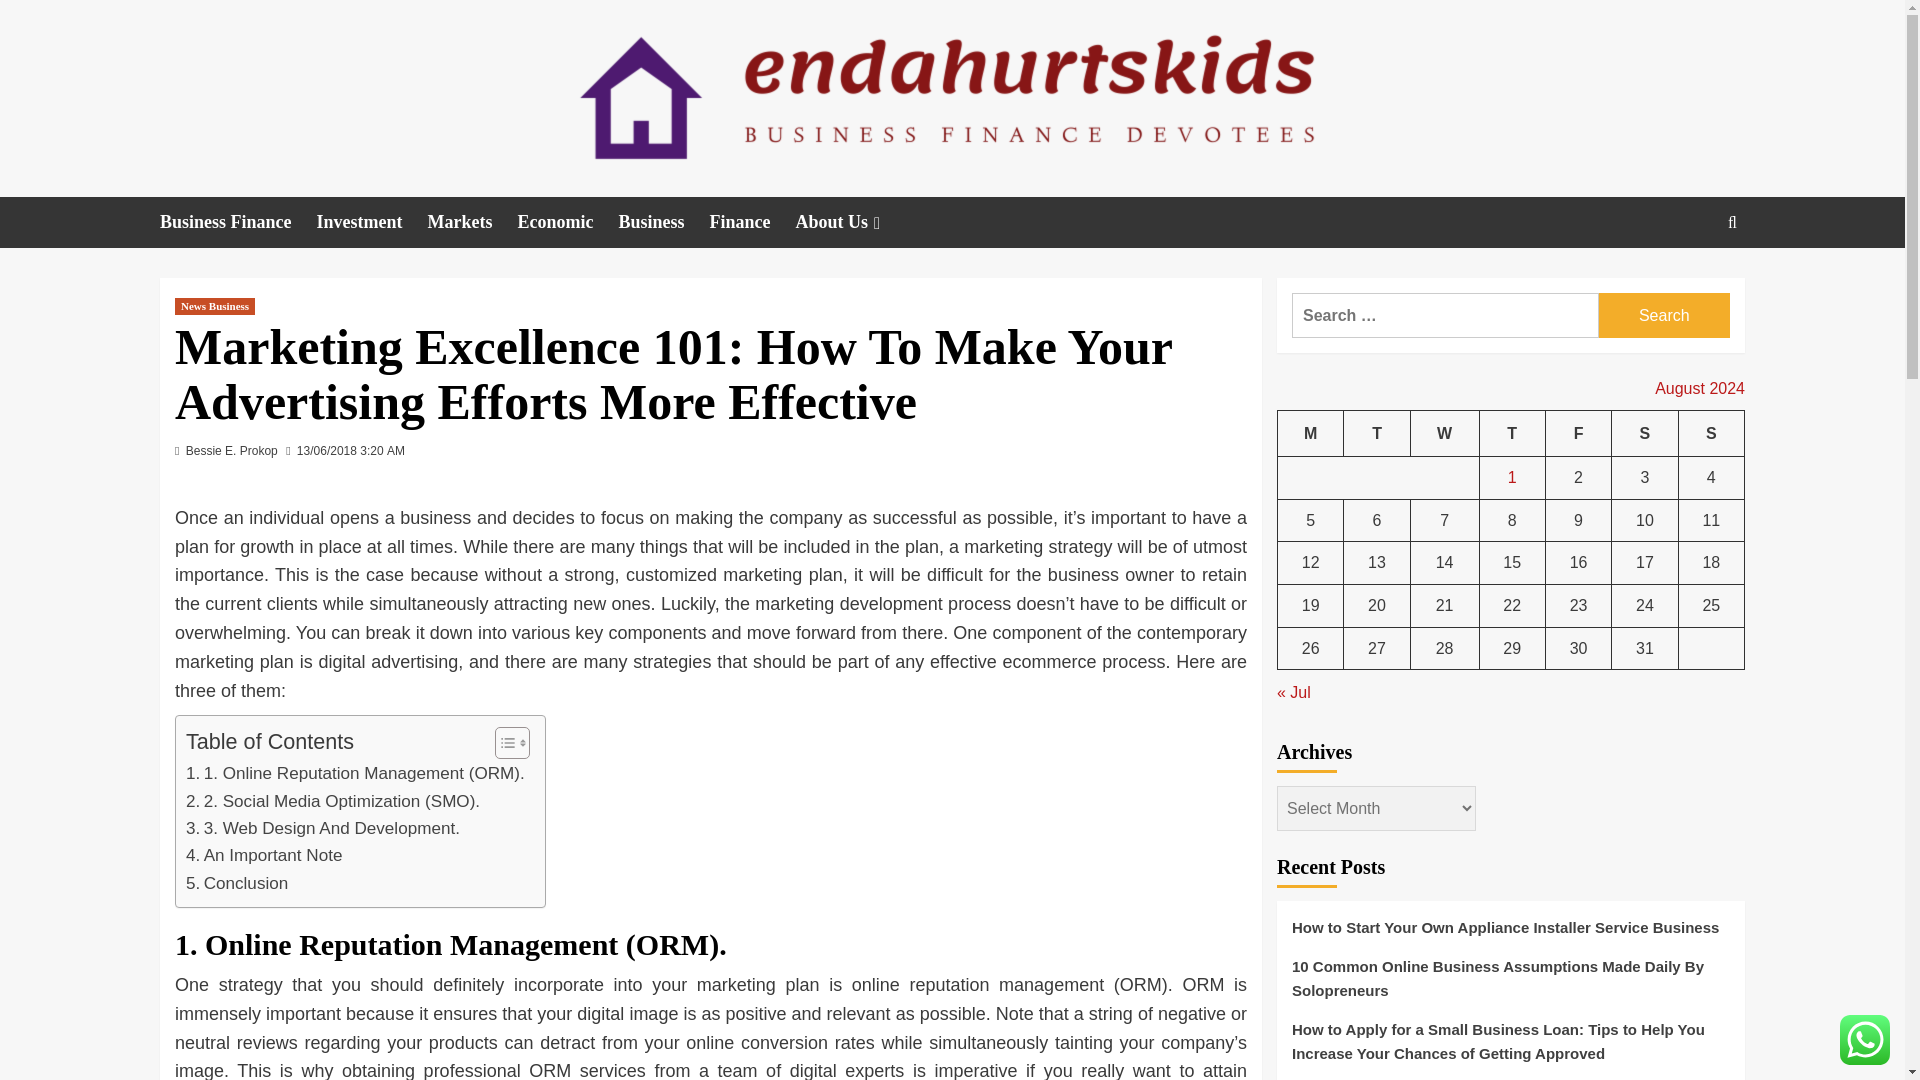 Image resolution: width=1920 pixels, height=1080 pixels. What do you see at coordinates (753, 222) in the screenshot?
I see `Finance` at bounding box center [753, 222].